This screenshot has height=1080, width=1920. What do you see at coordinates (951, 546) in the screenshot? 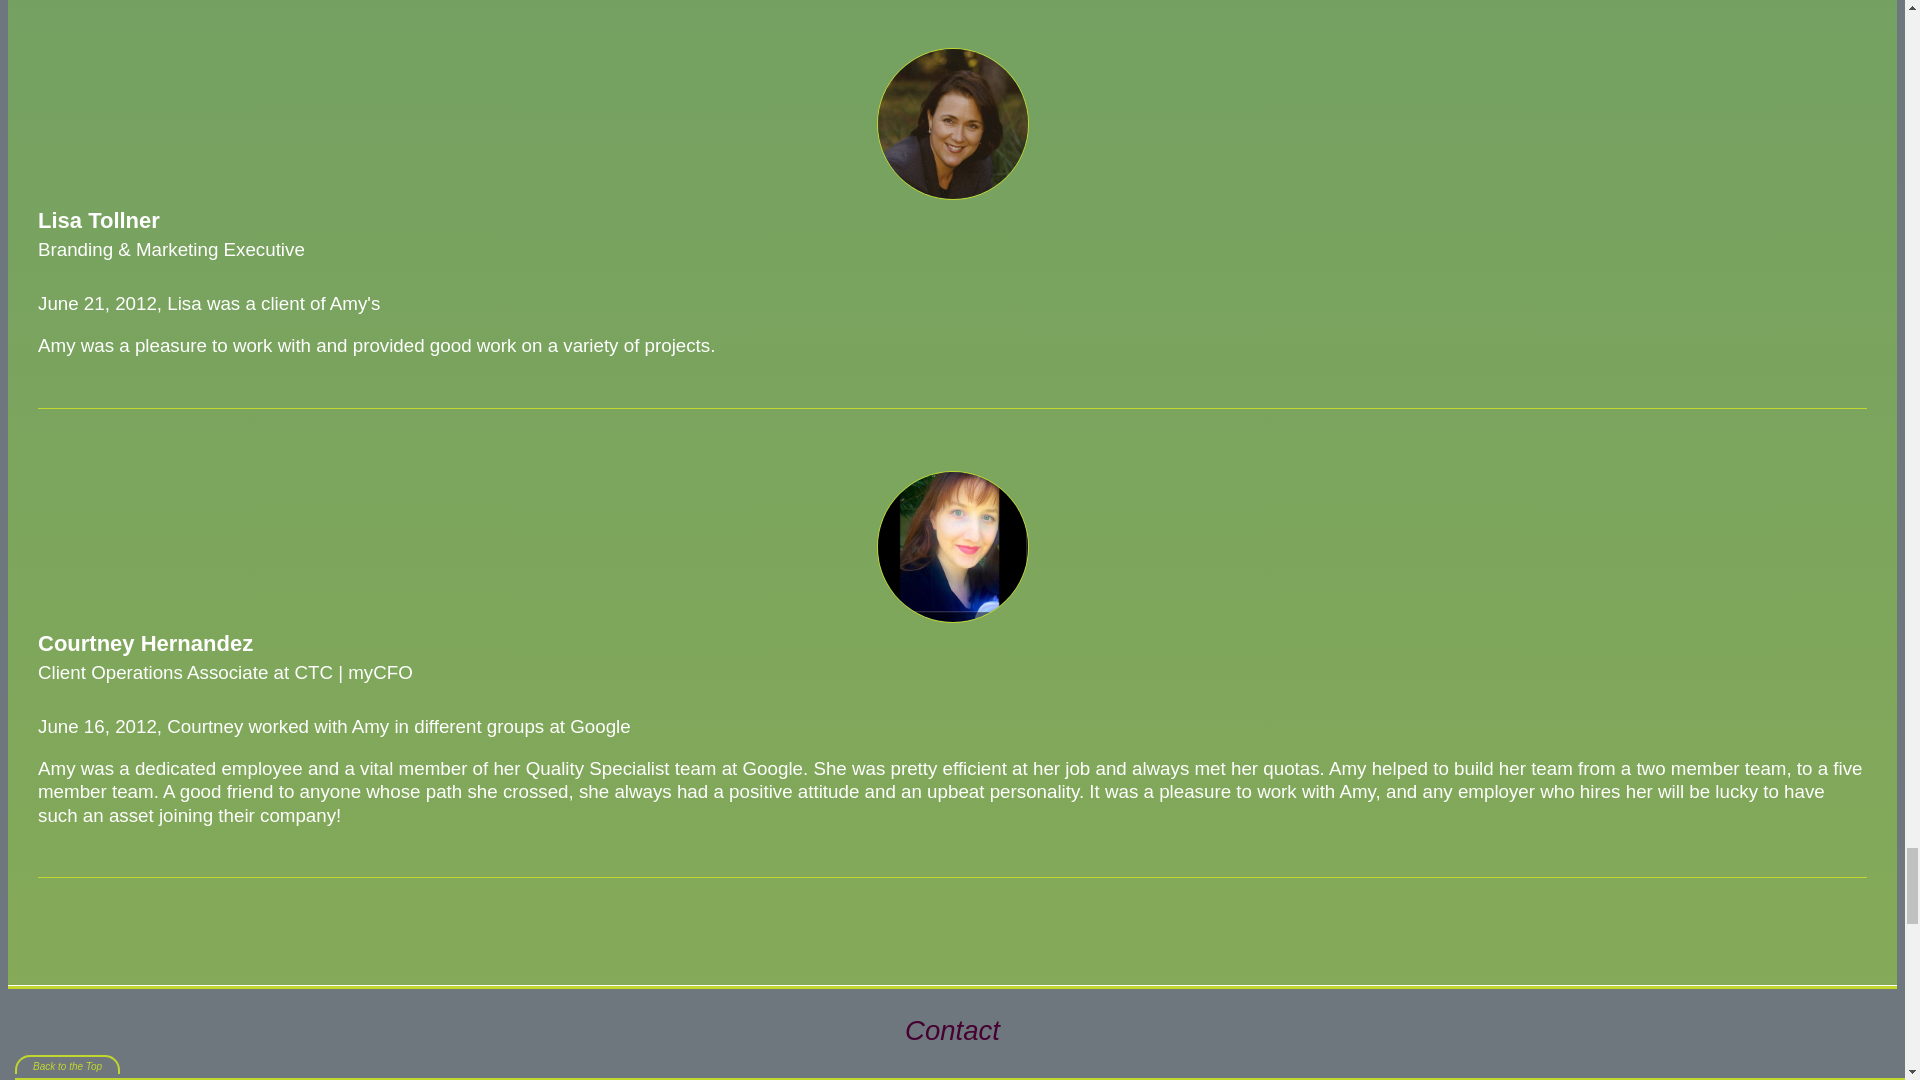
I see `Courtney Hernandez` at bounding box center [951, 546].